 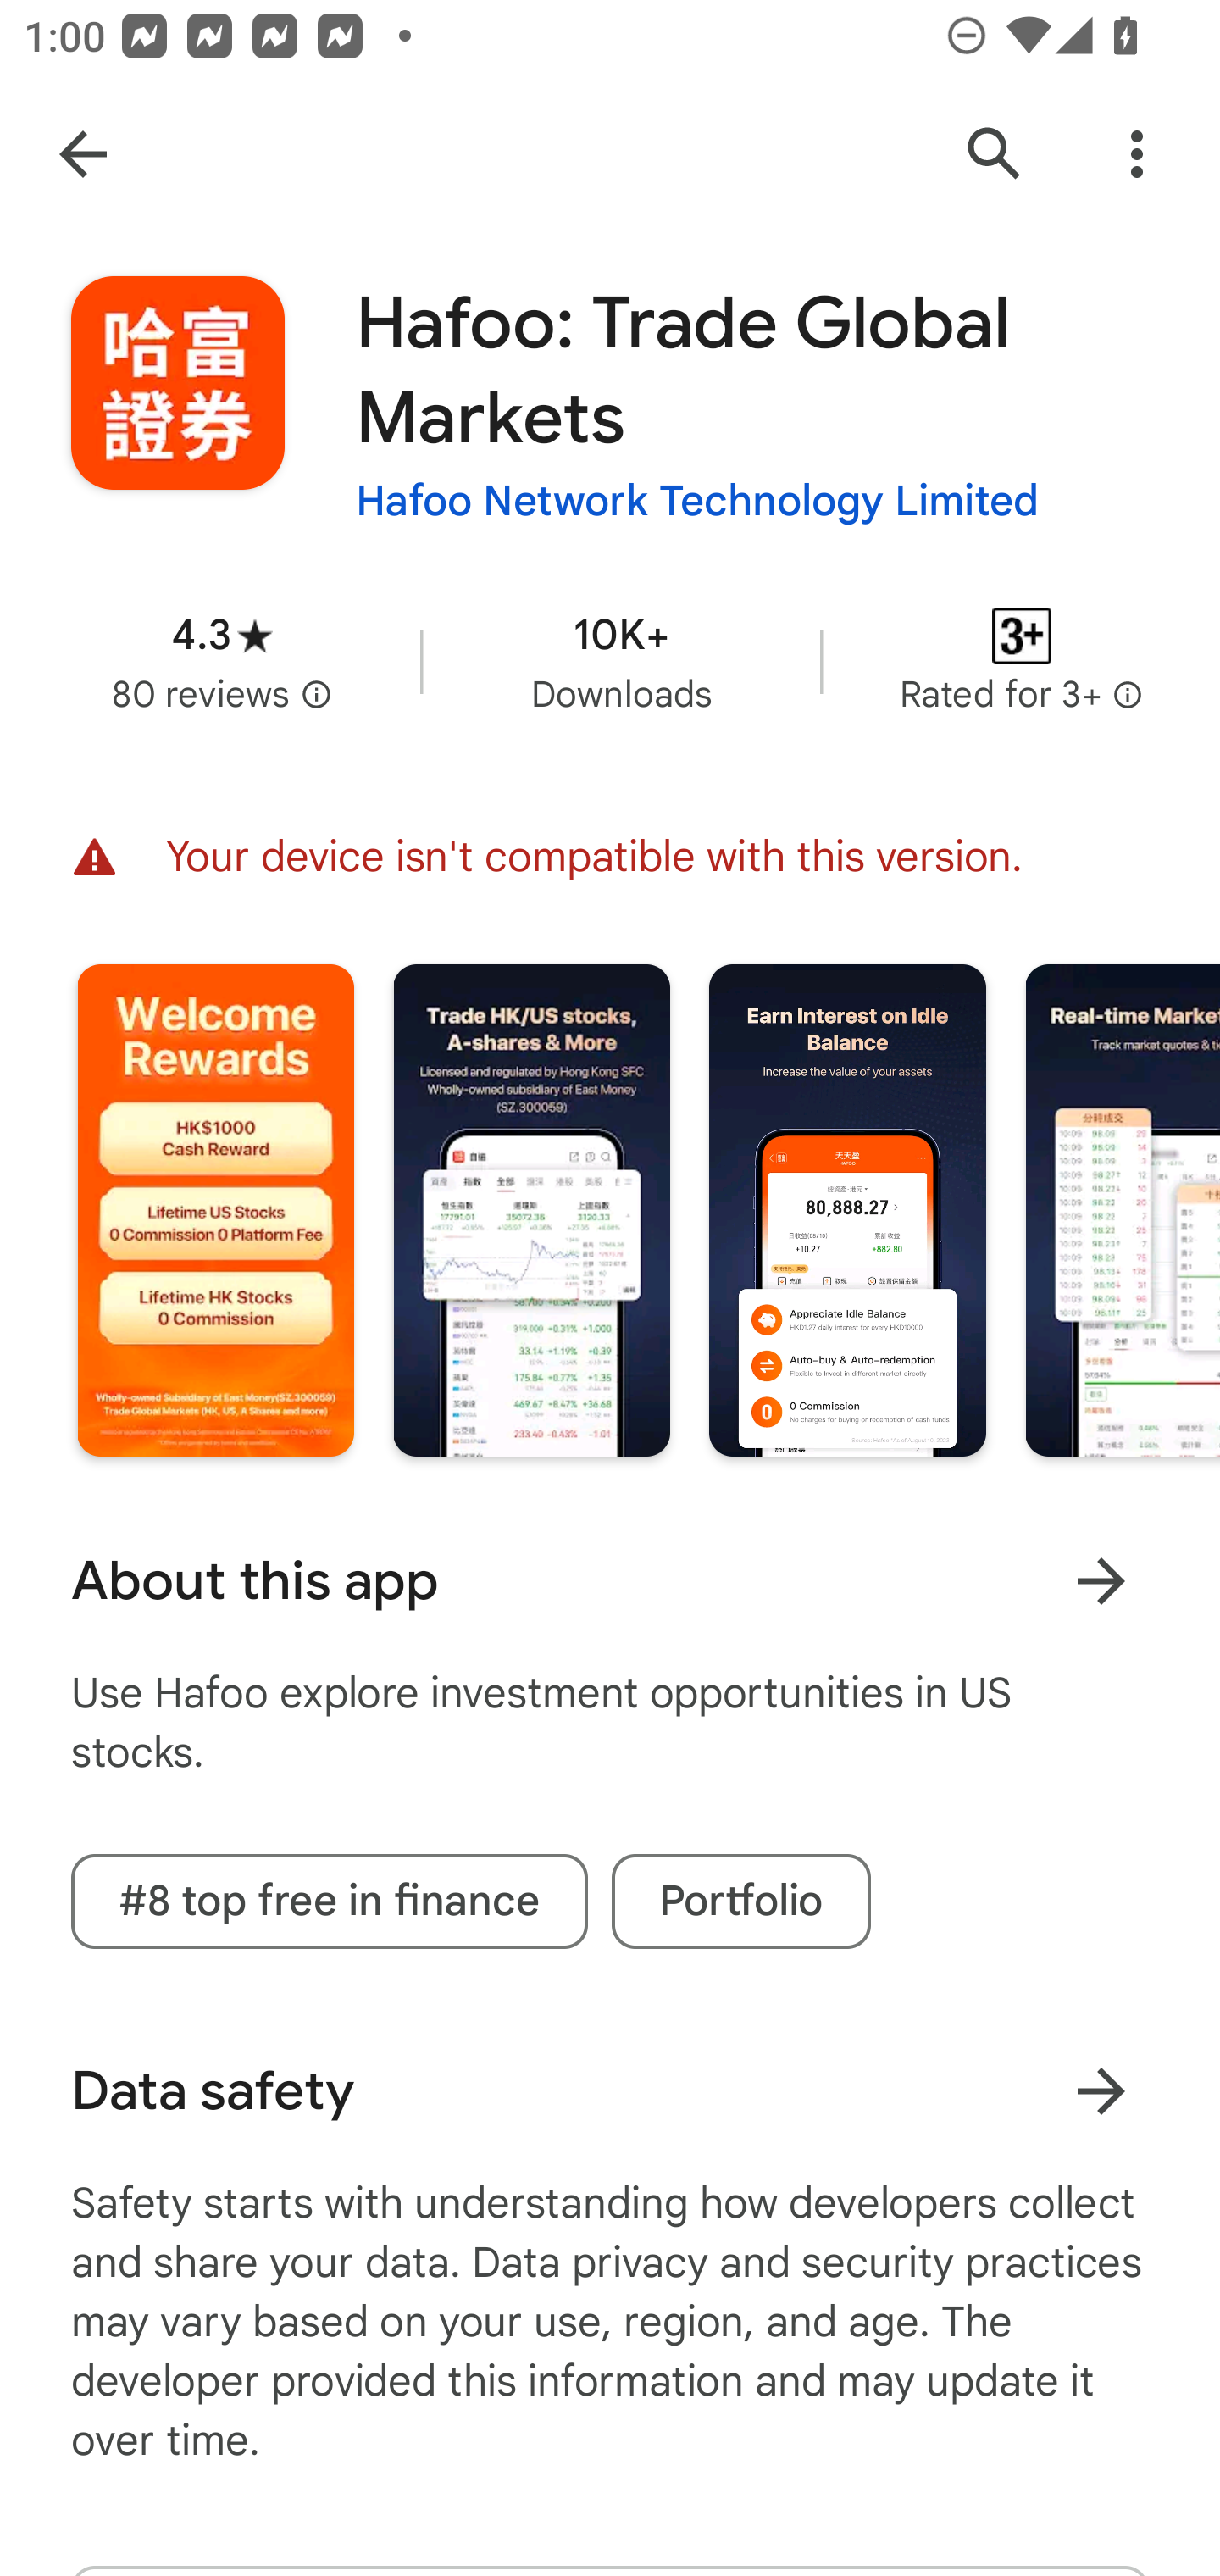 What do you see at coordinates (1101, 1579) in the screenshot?
I see `Learn more About this app` at bounding box center [1101, 1579].